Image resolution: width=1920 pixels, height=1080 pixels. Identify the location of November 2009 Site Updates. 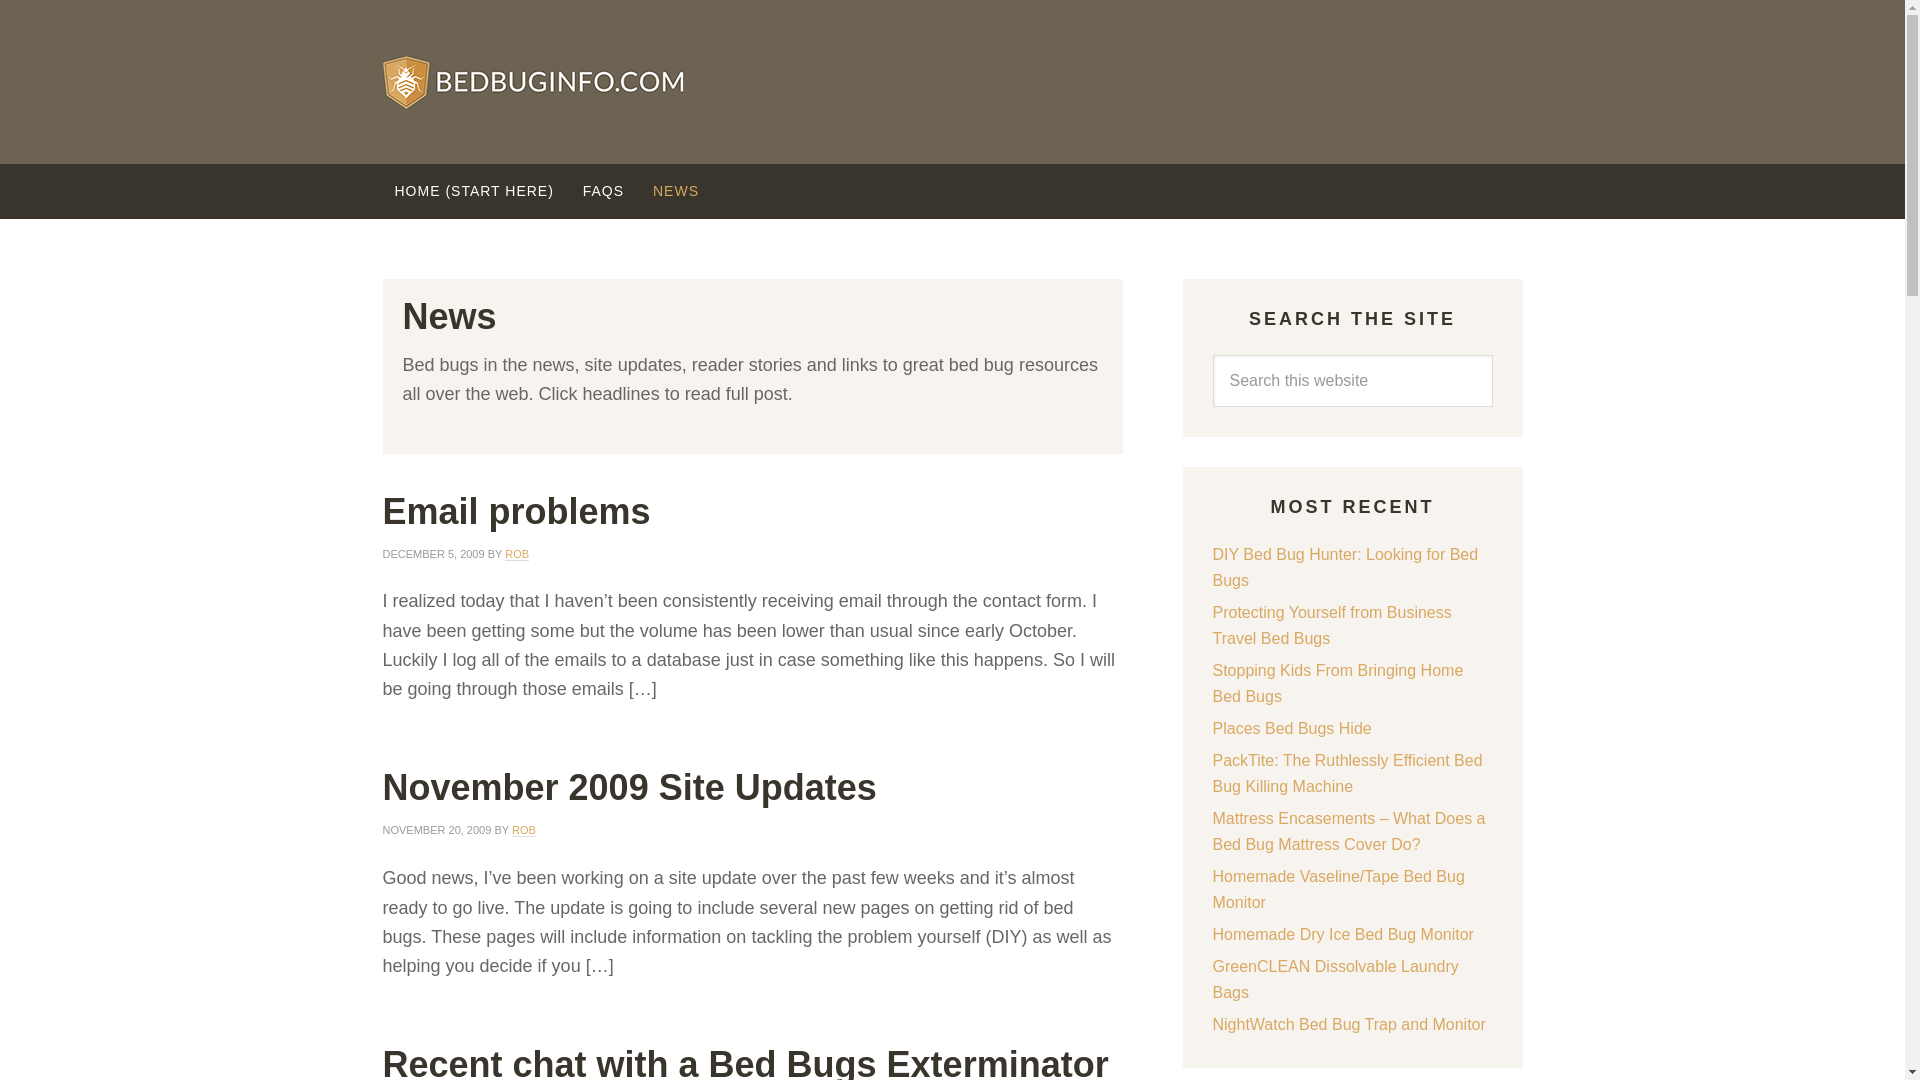
(628, 786).